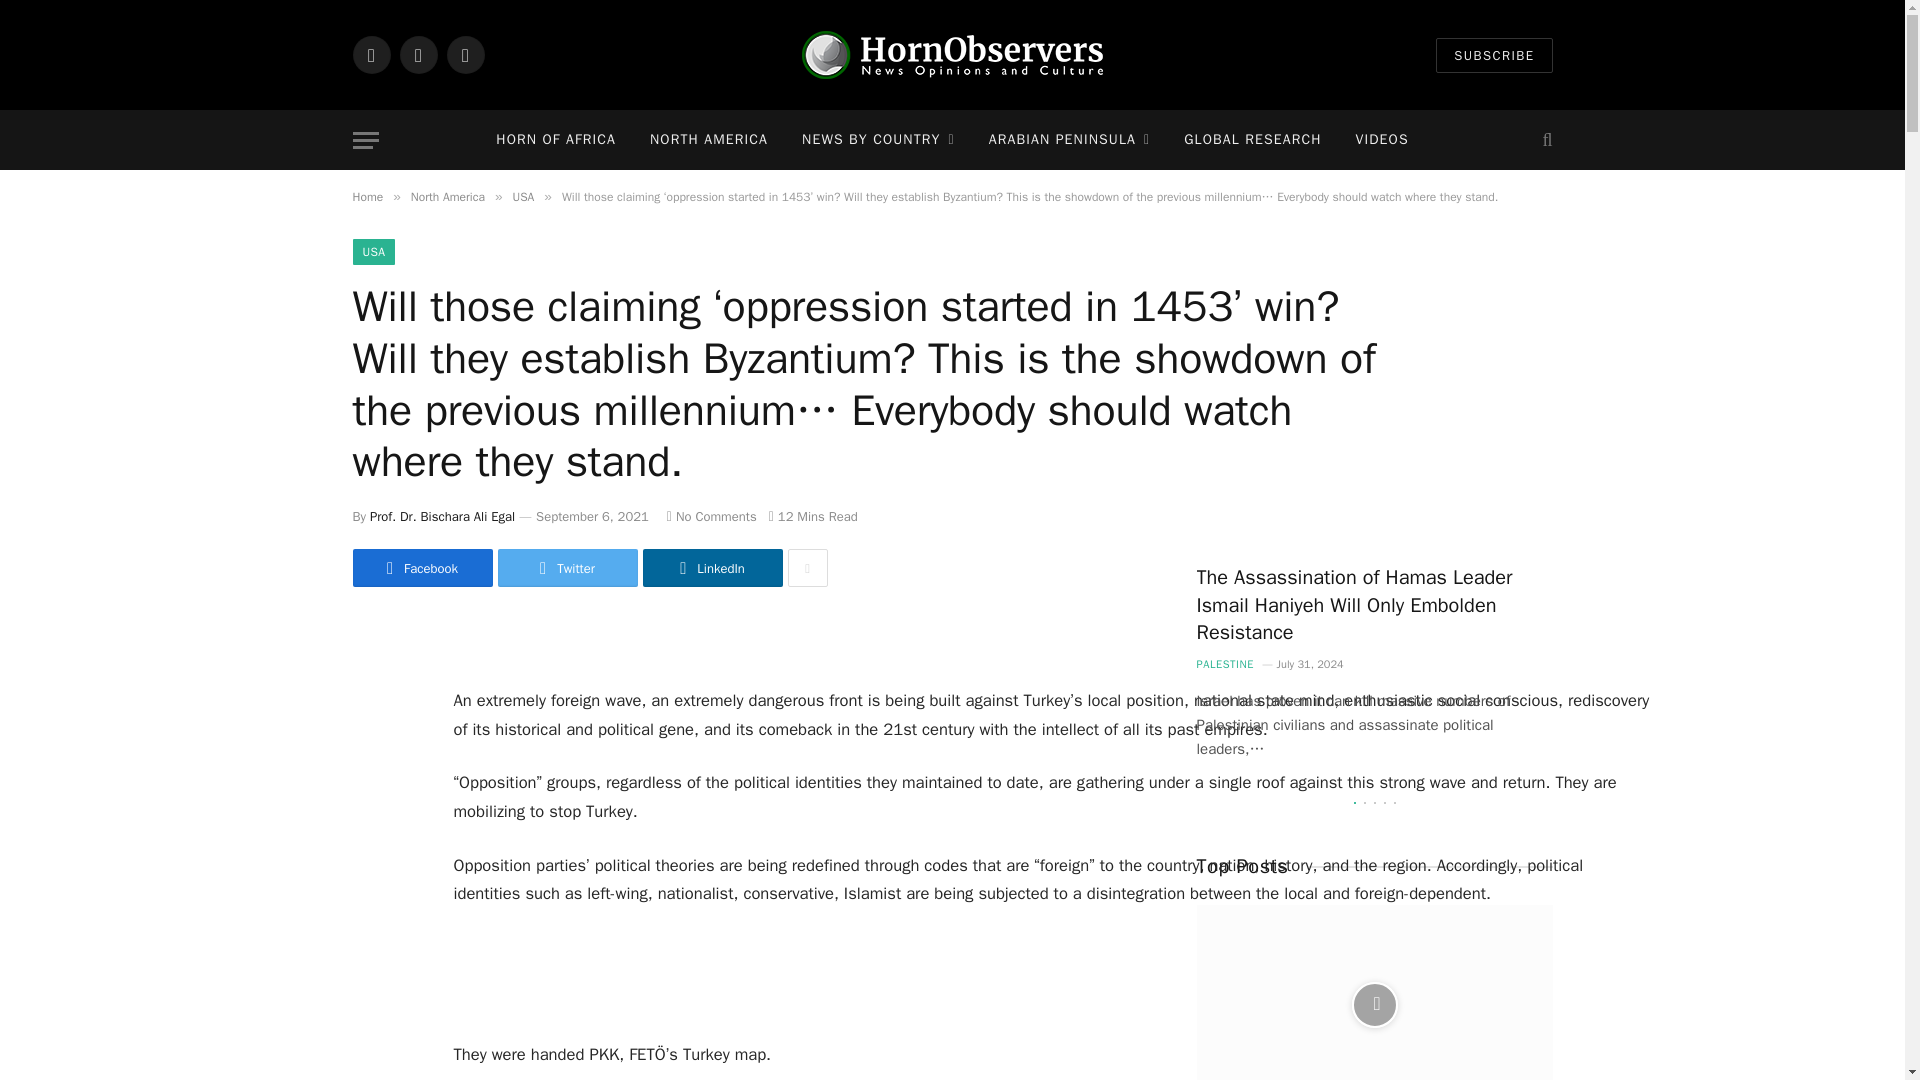 The image size is (1920, 1080). I want to click on HORN OF AFRICA, so click(556, 140).